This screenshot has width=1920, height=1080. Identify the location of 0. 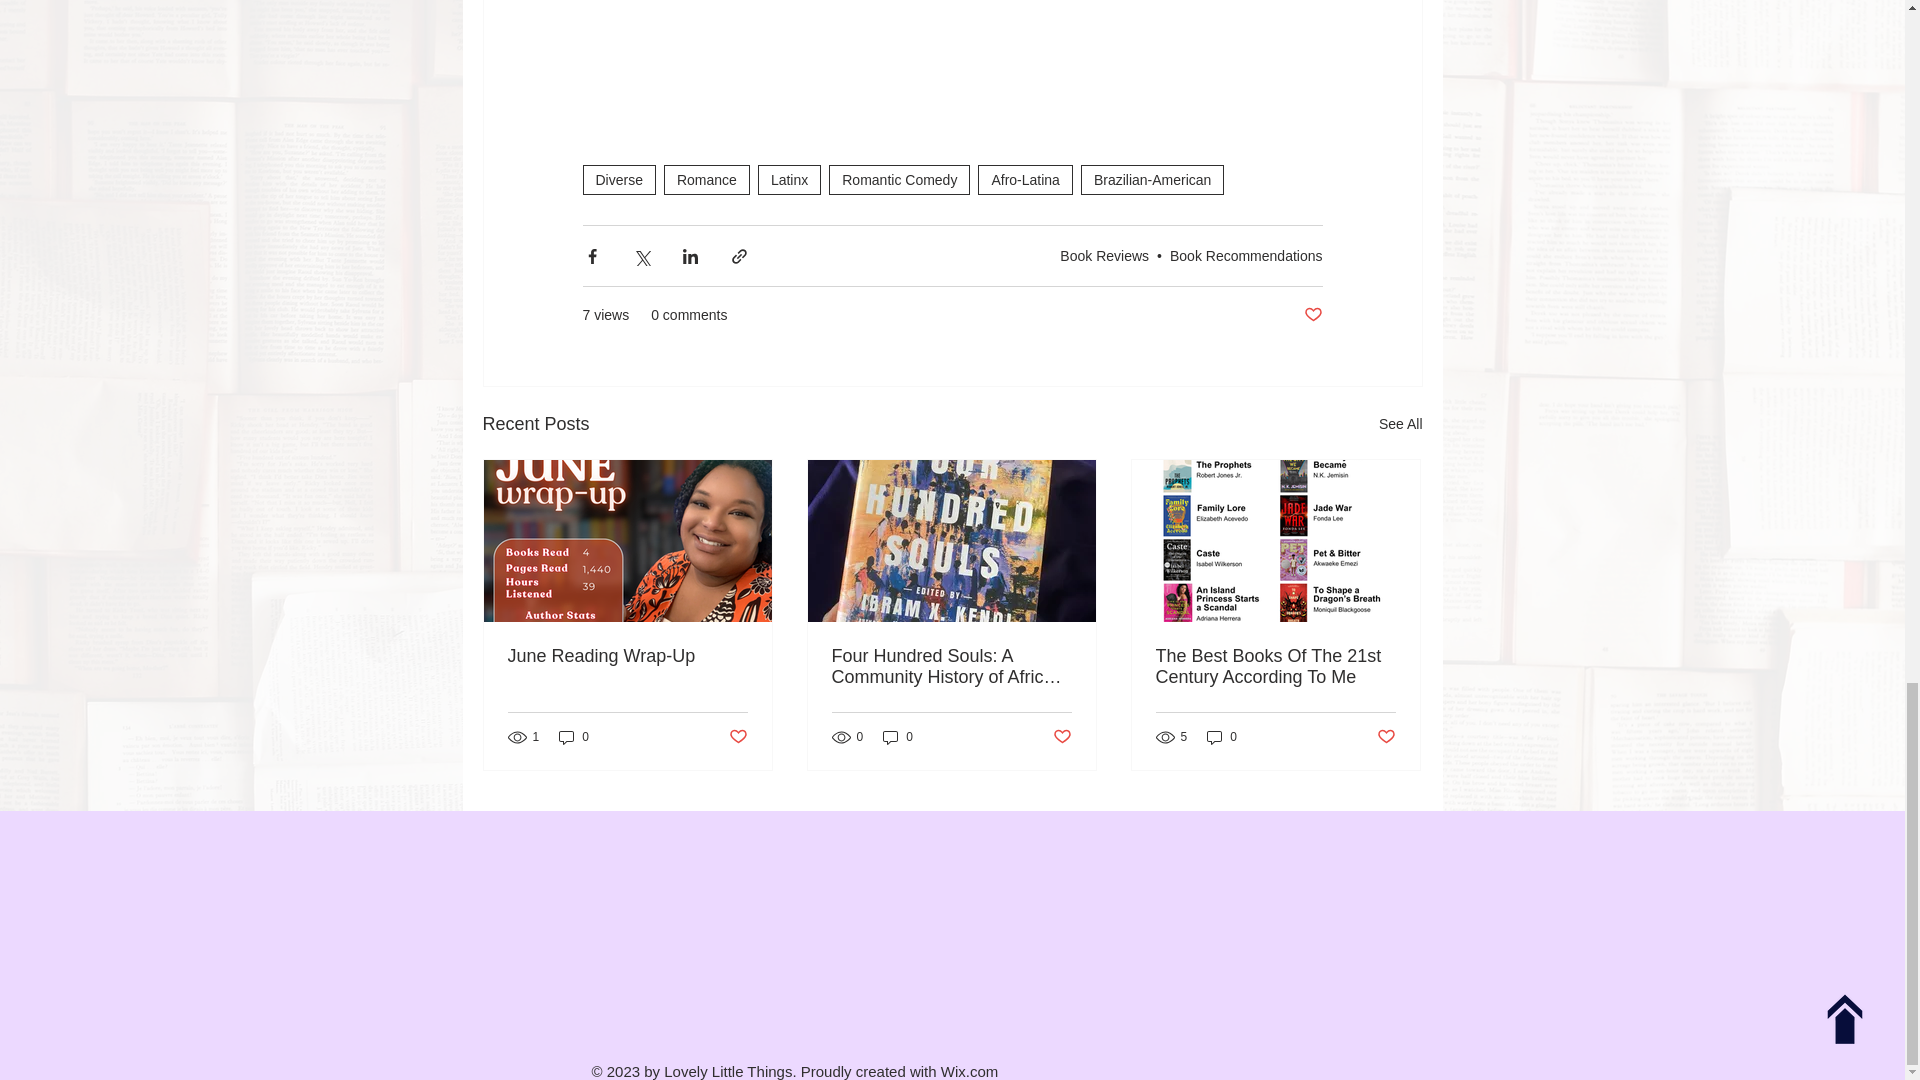
(898, 736).